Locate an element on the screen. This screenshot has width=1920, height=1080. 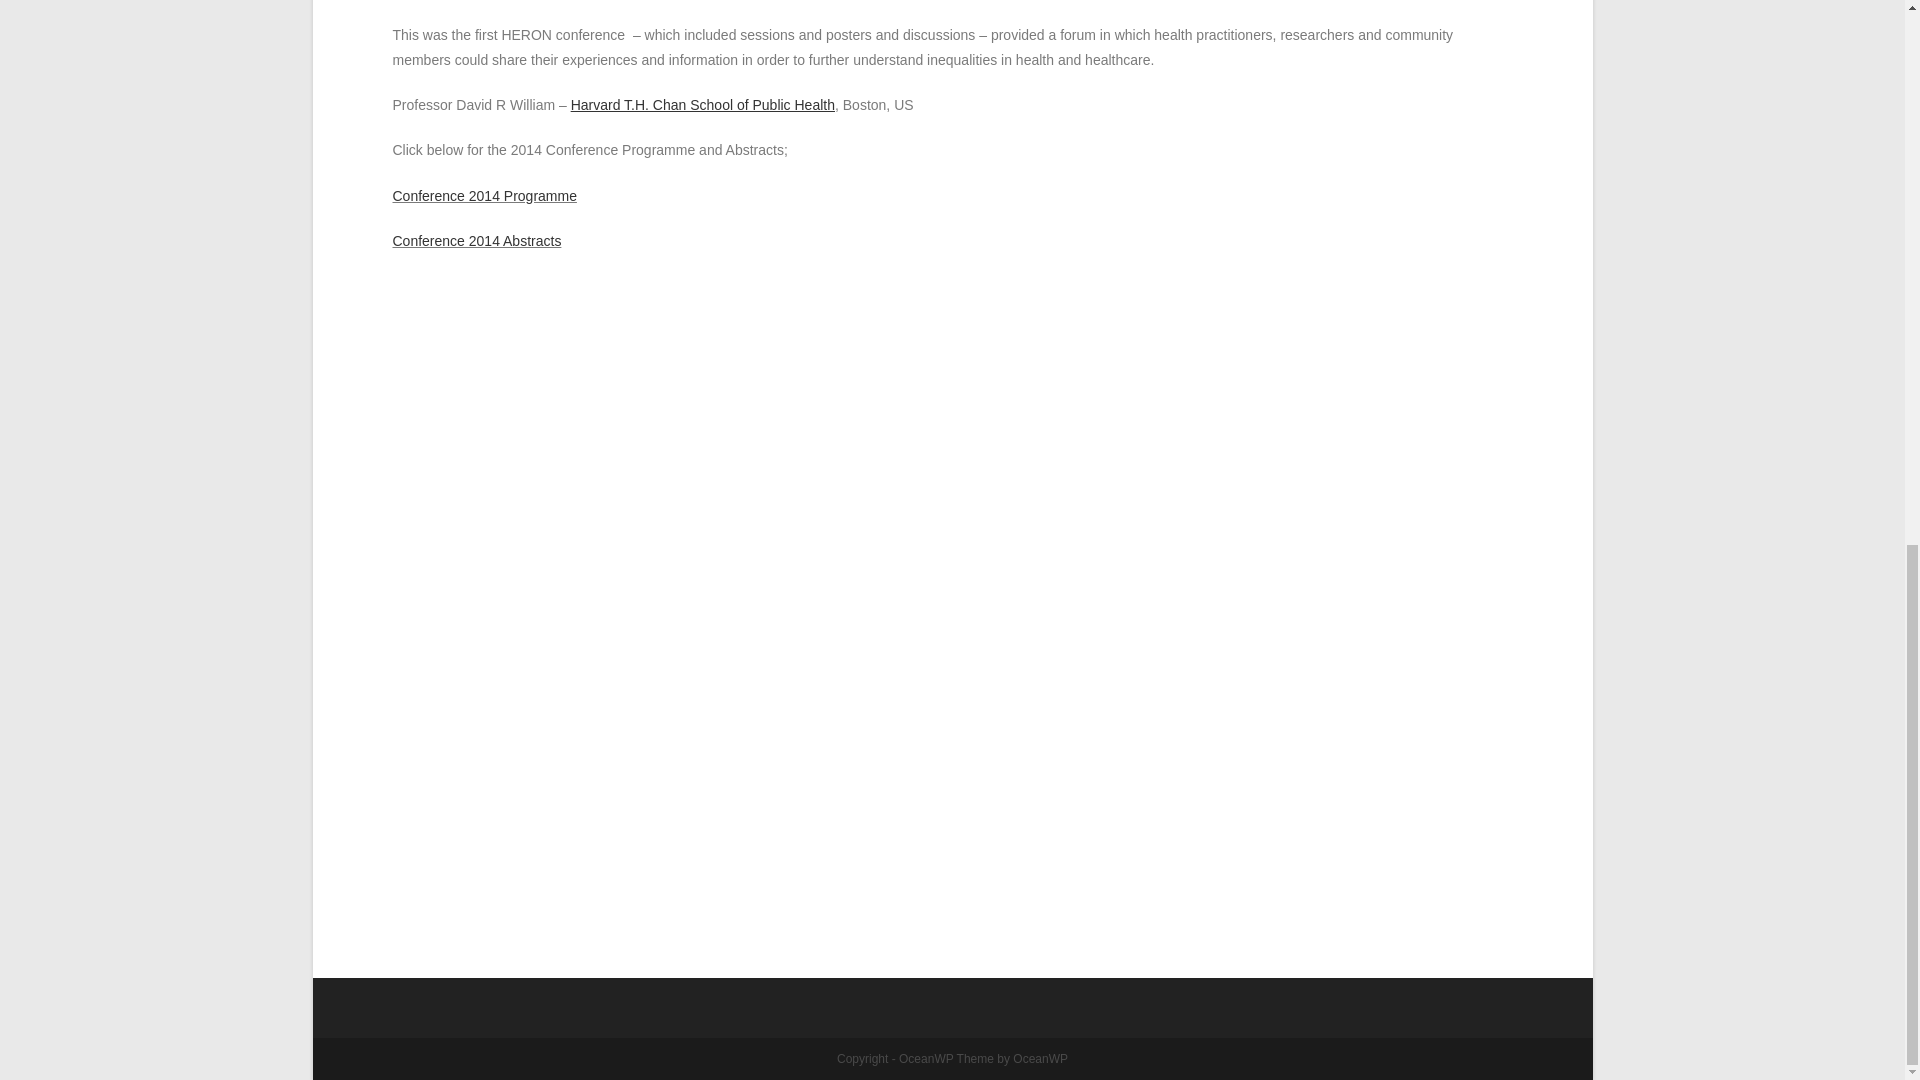
Conference 2014 Programme is located at coordinates (484, 196).